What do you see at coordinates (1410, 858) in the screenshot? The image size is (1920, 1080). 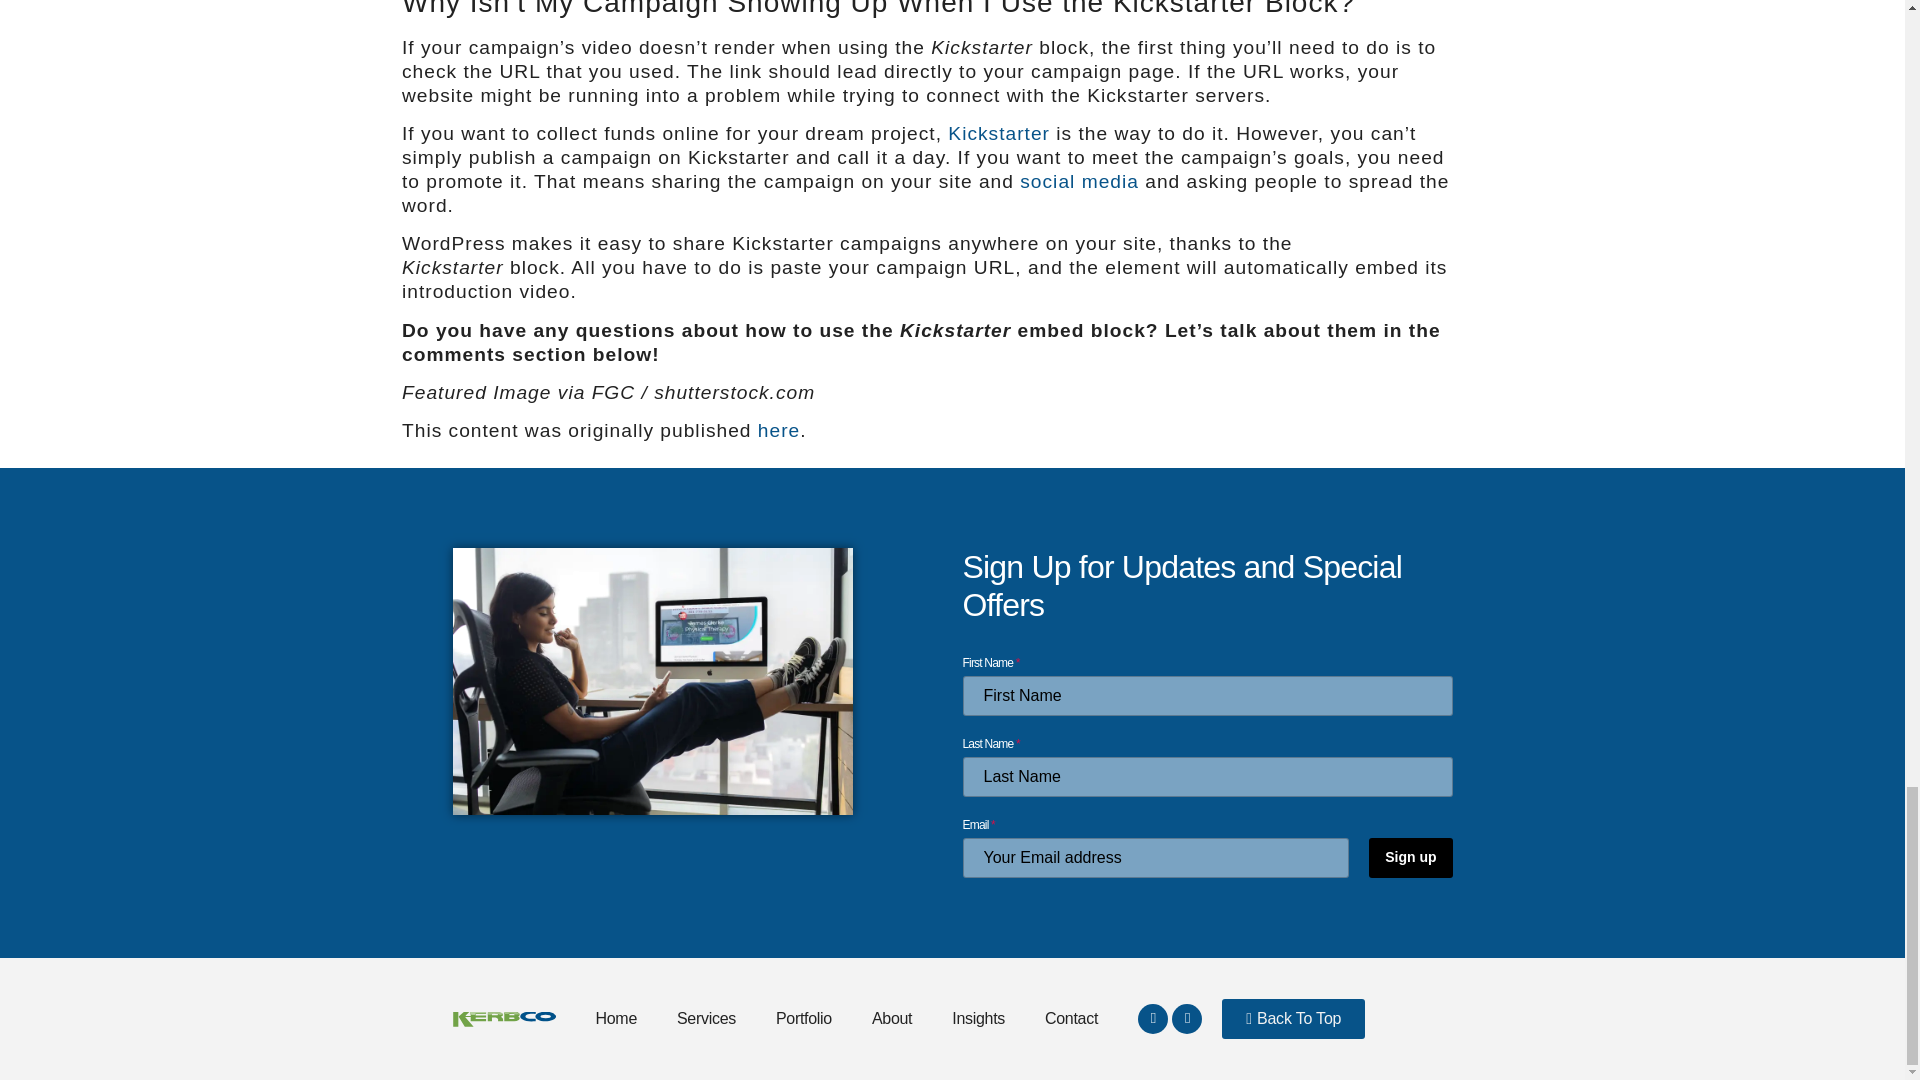 I see `Sign up` at bounding box center [1410, 858].